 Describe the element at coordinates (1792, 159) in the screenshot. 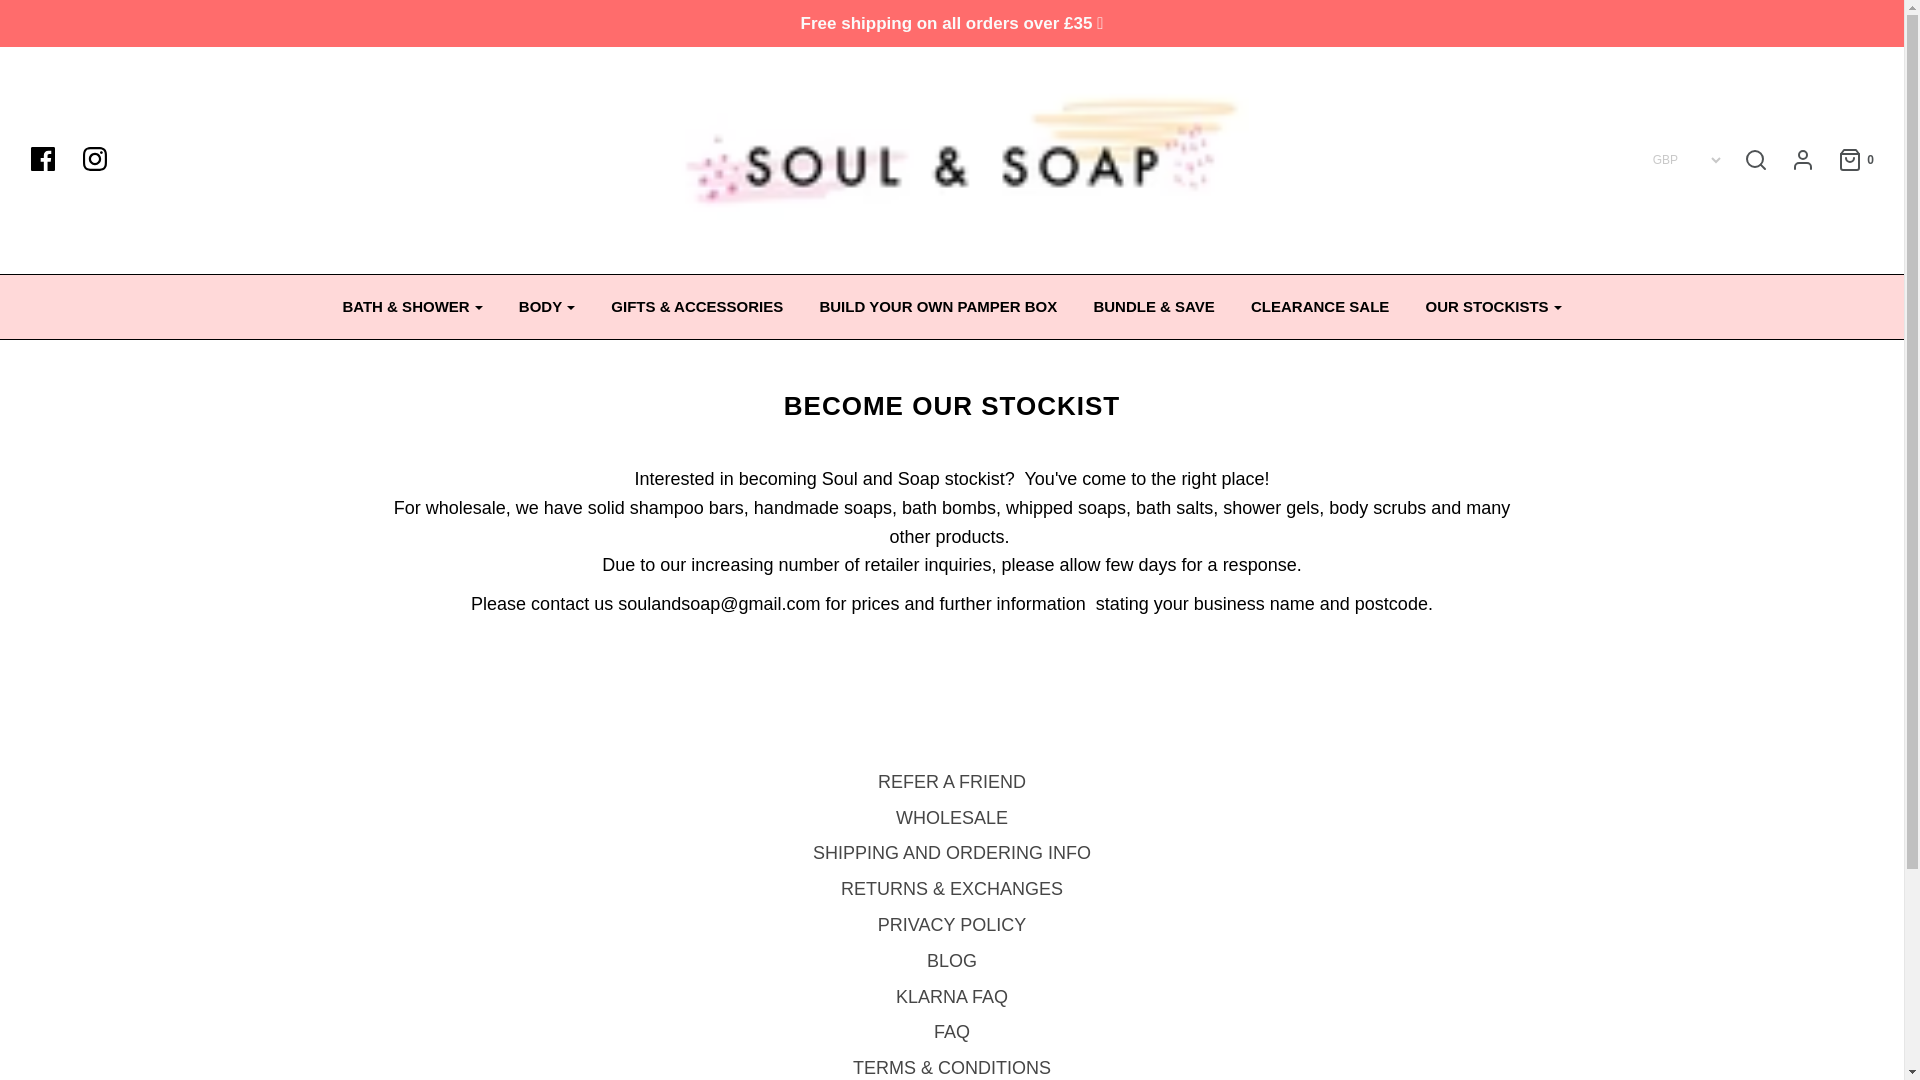

I see `Log in` at that location.